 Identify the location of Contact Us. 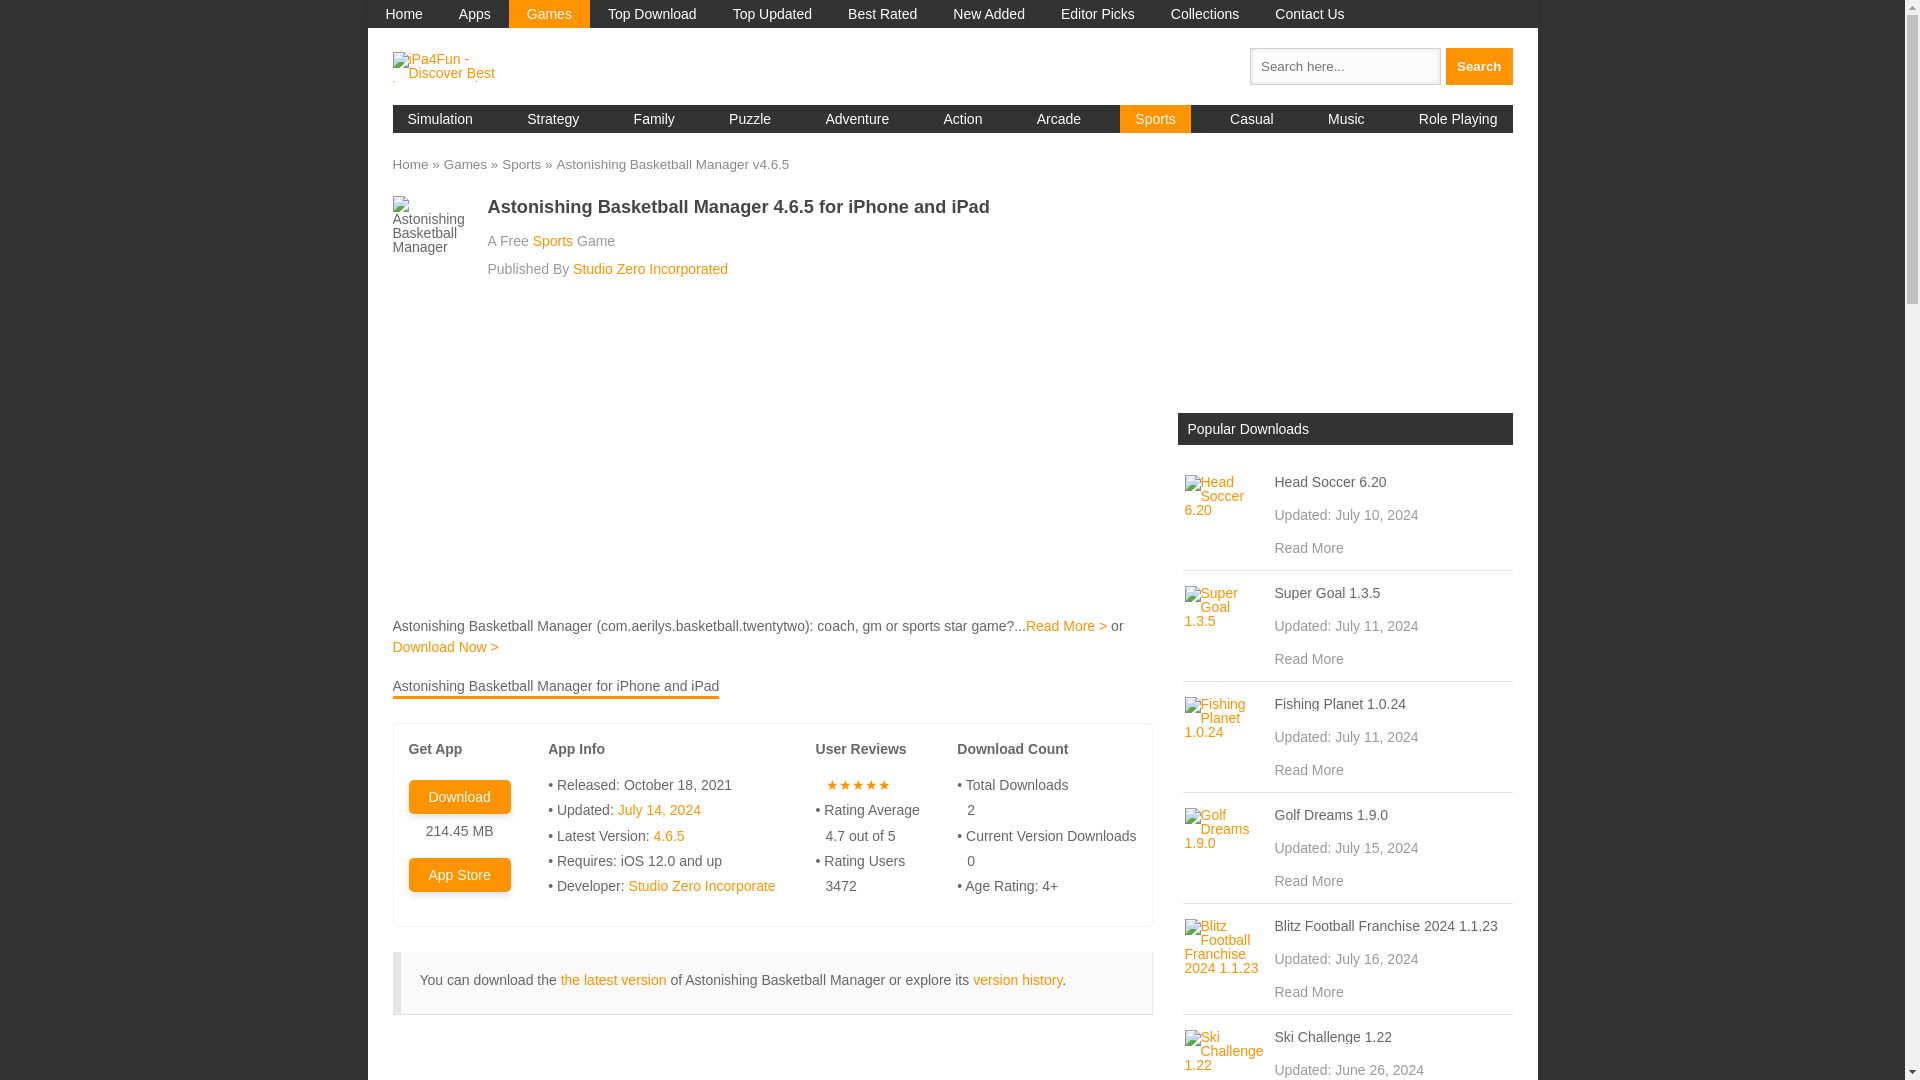
(1309, 14).